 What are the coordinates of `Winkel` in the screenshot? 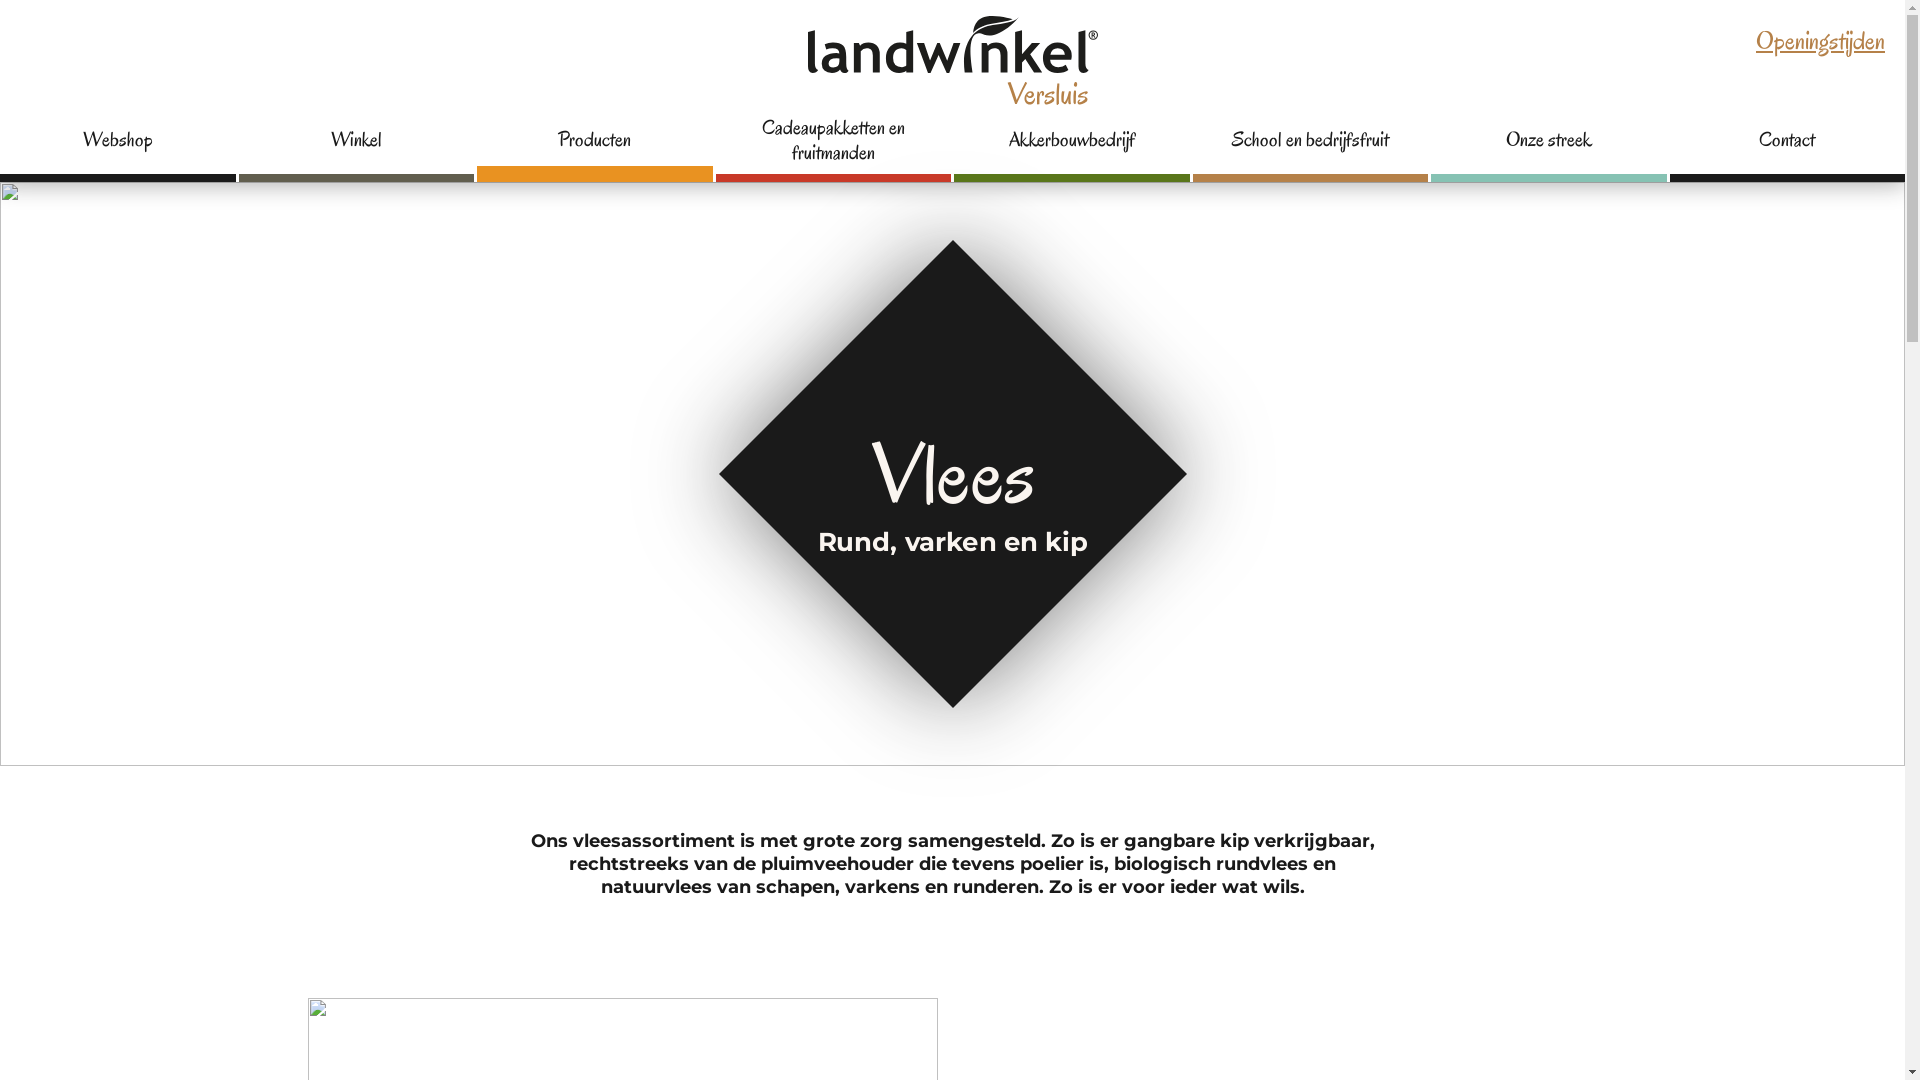 It's located at (356, 149).